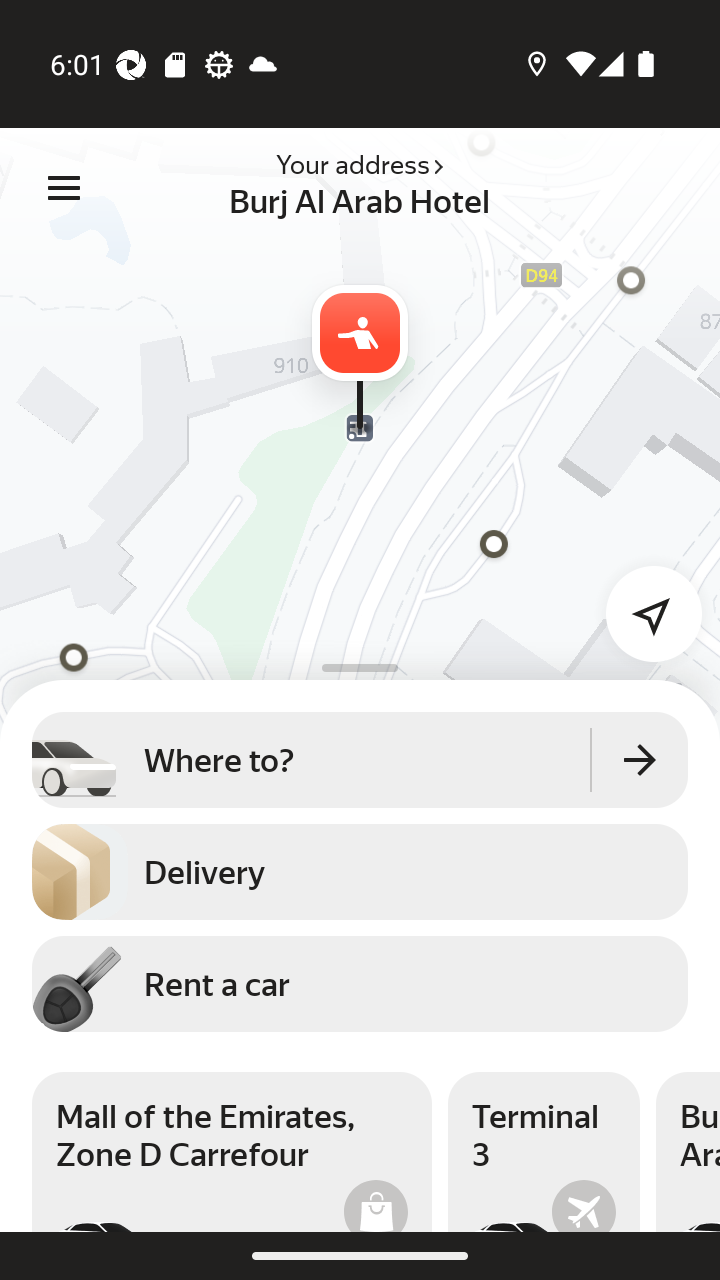  Describe the element at coordinates (544, 1152) in the screenshot. I see `Terminal 3,  Terminal 3 Business` at that location.